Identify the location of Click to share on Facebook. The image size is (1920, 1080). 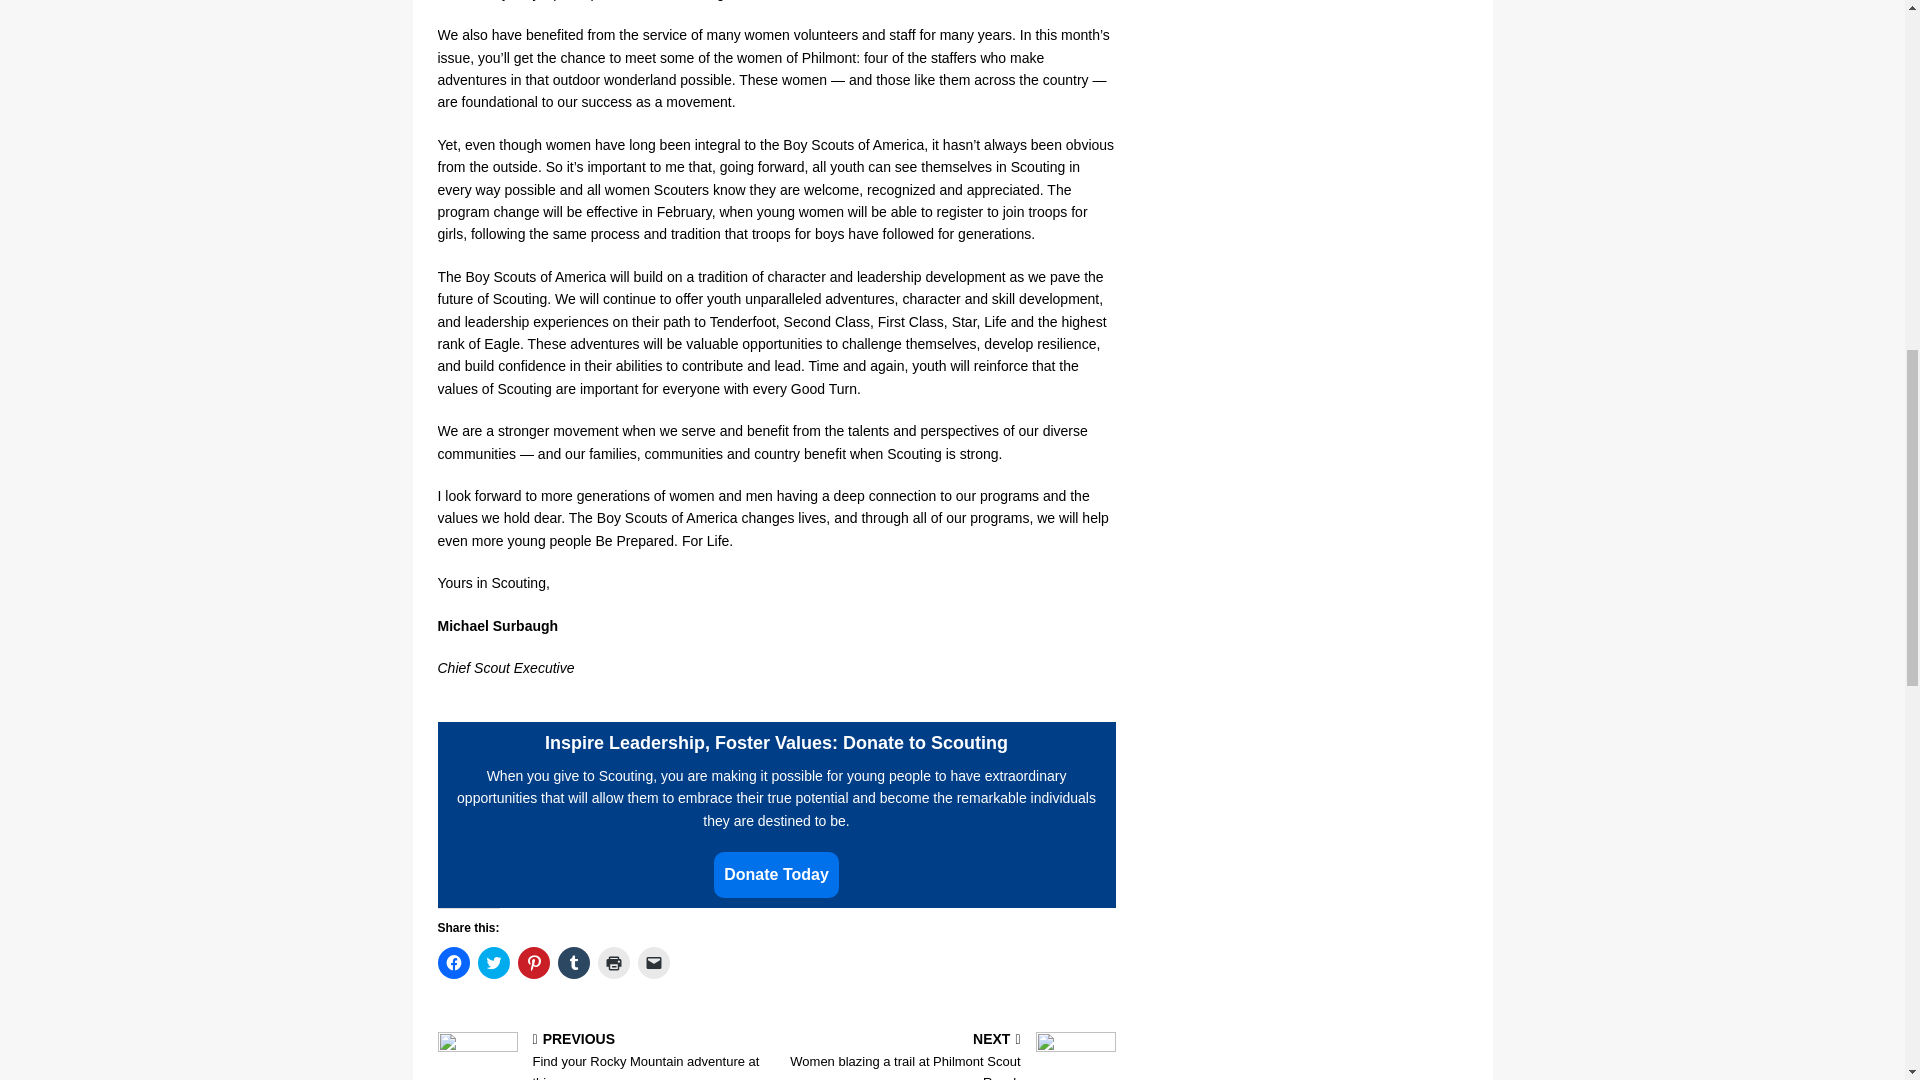
(574, 962).